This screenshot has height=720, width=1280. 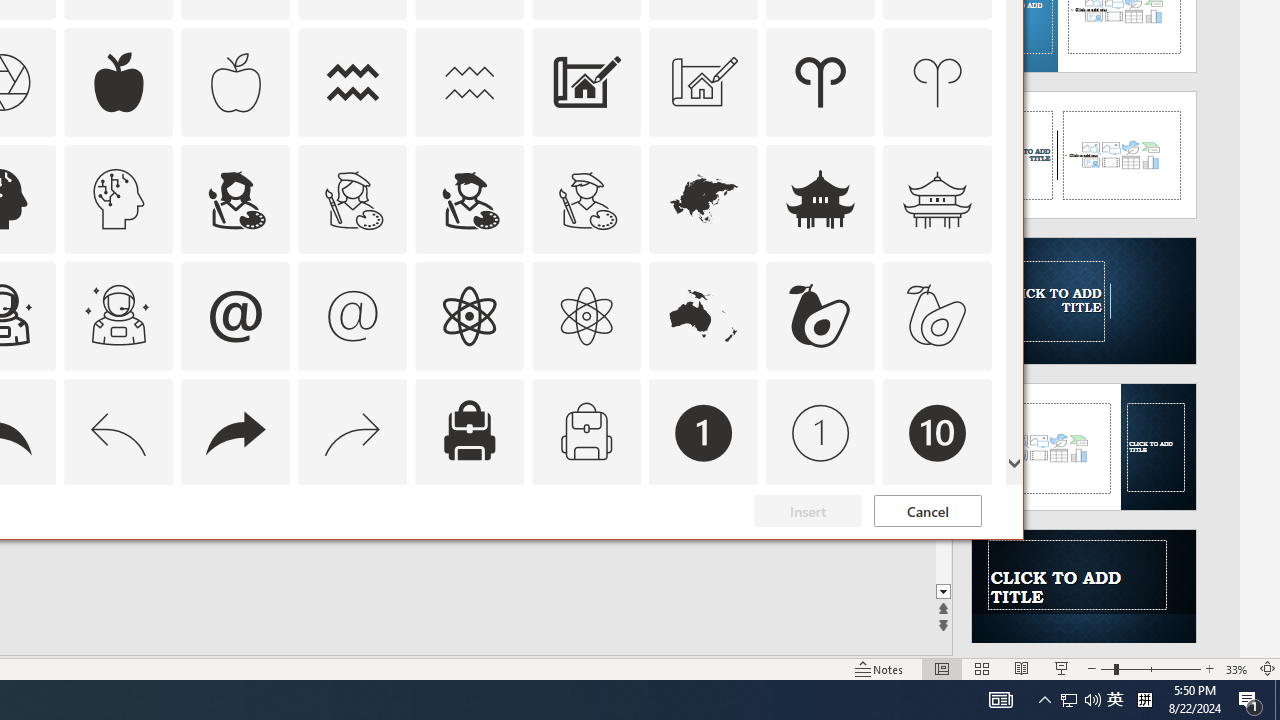 I want to click on AutomationID: Icons_ArtistFemale, so click(x=235, y=198).